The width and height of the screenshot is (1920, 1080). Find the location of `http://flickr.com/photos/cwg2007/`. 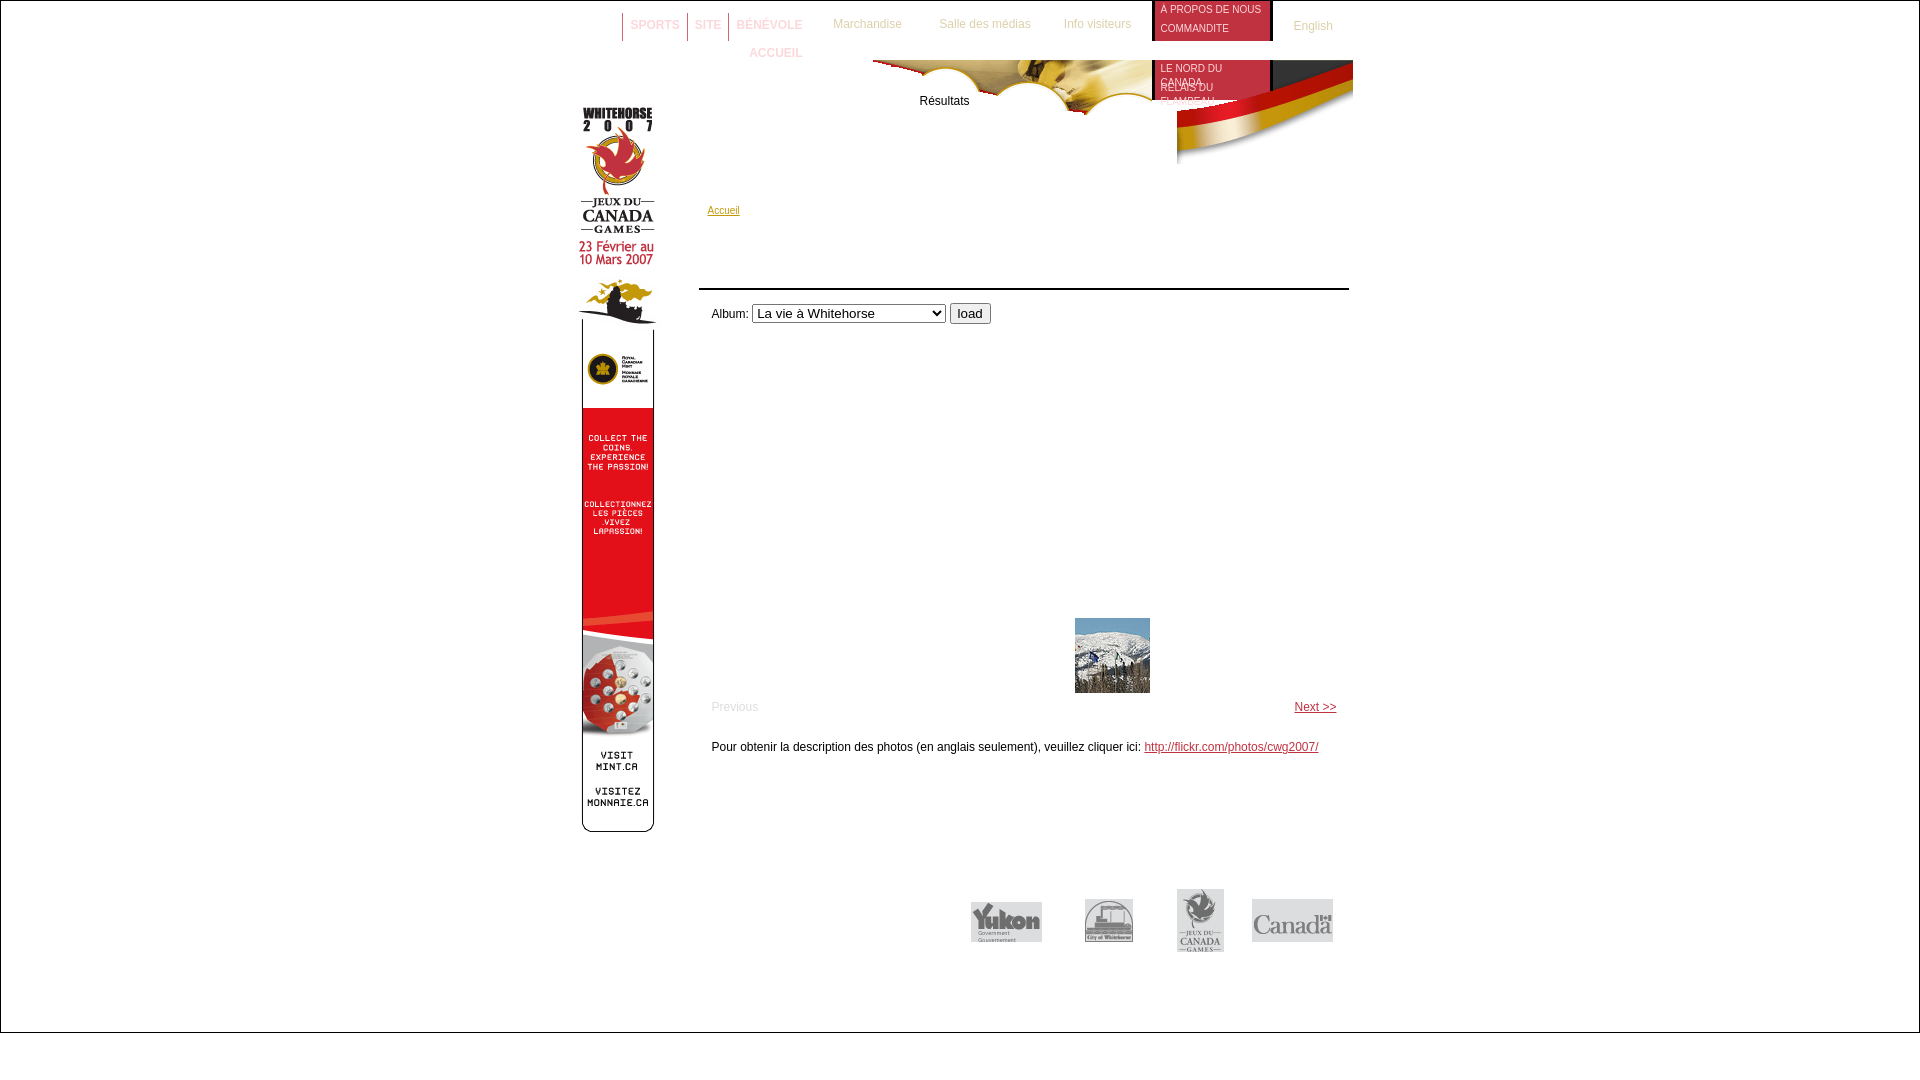

http://flickr.com/photos/cwg2007/ is located at coordinates (1231, 747).